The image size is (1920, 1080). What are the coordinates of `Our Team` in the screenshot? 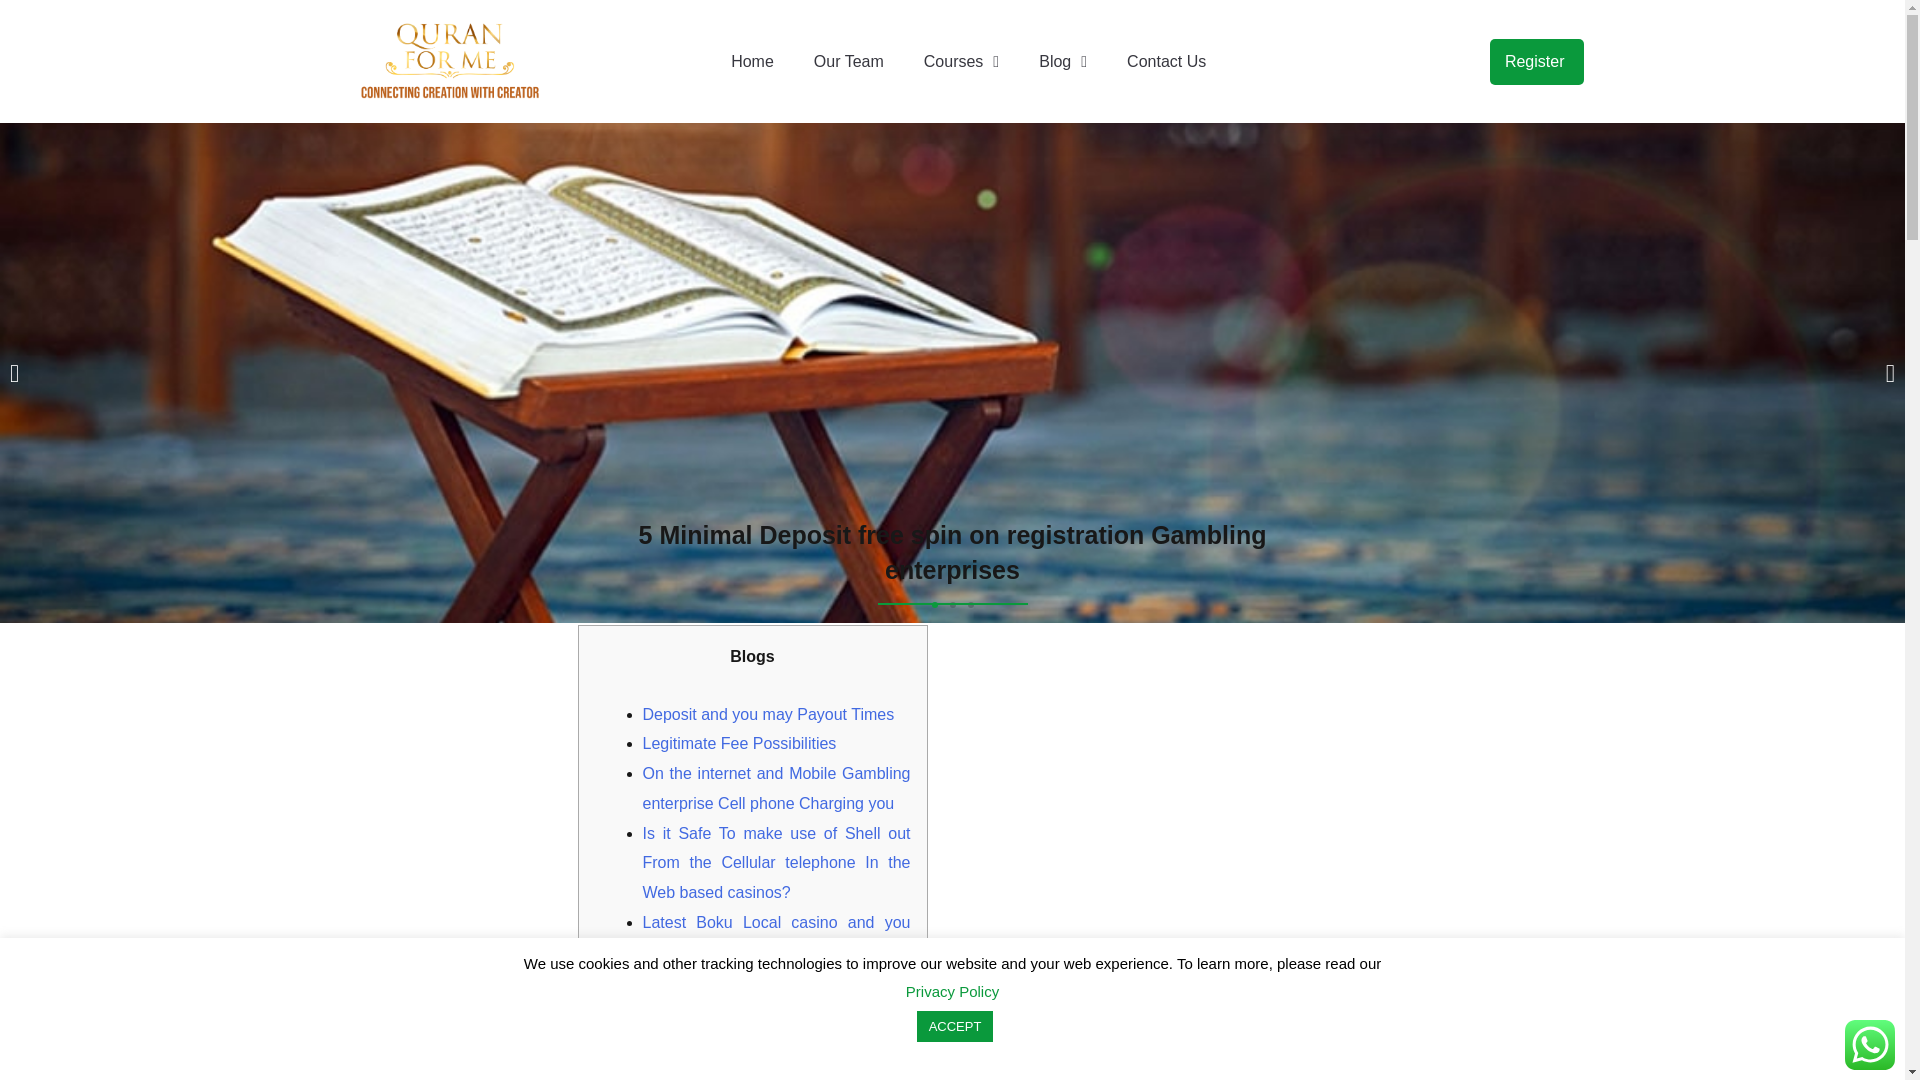 It's located at (848, 62).